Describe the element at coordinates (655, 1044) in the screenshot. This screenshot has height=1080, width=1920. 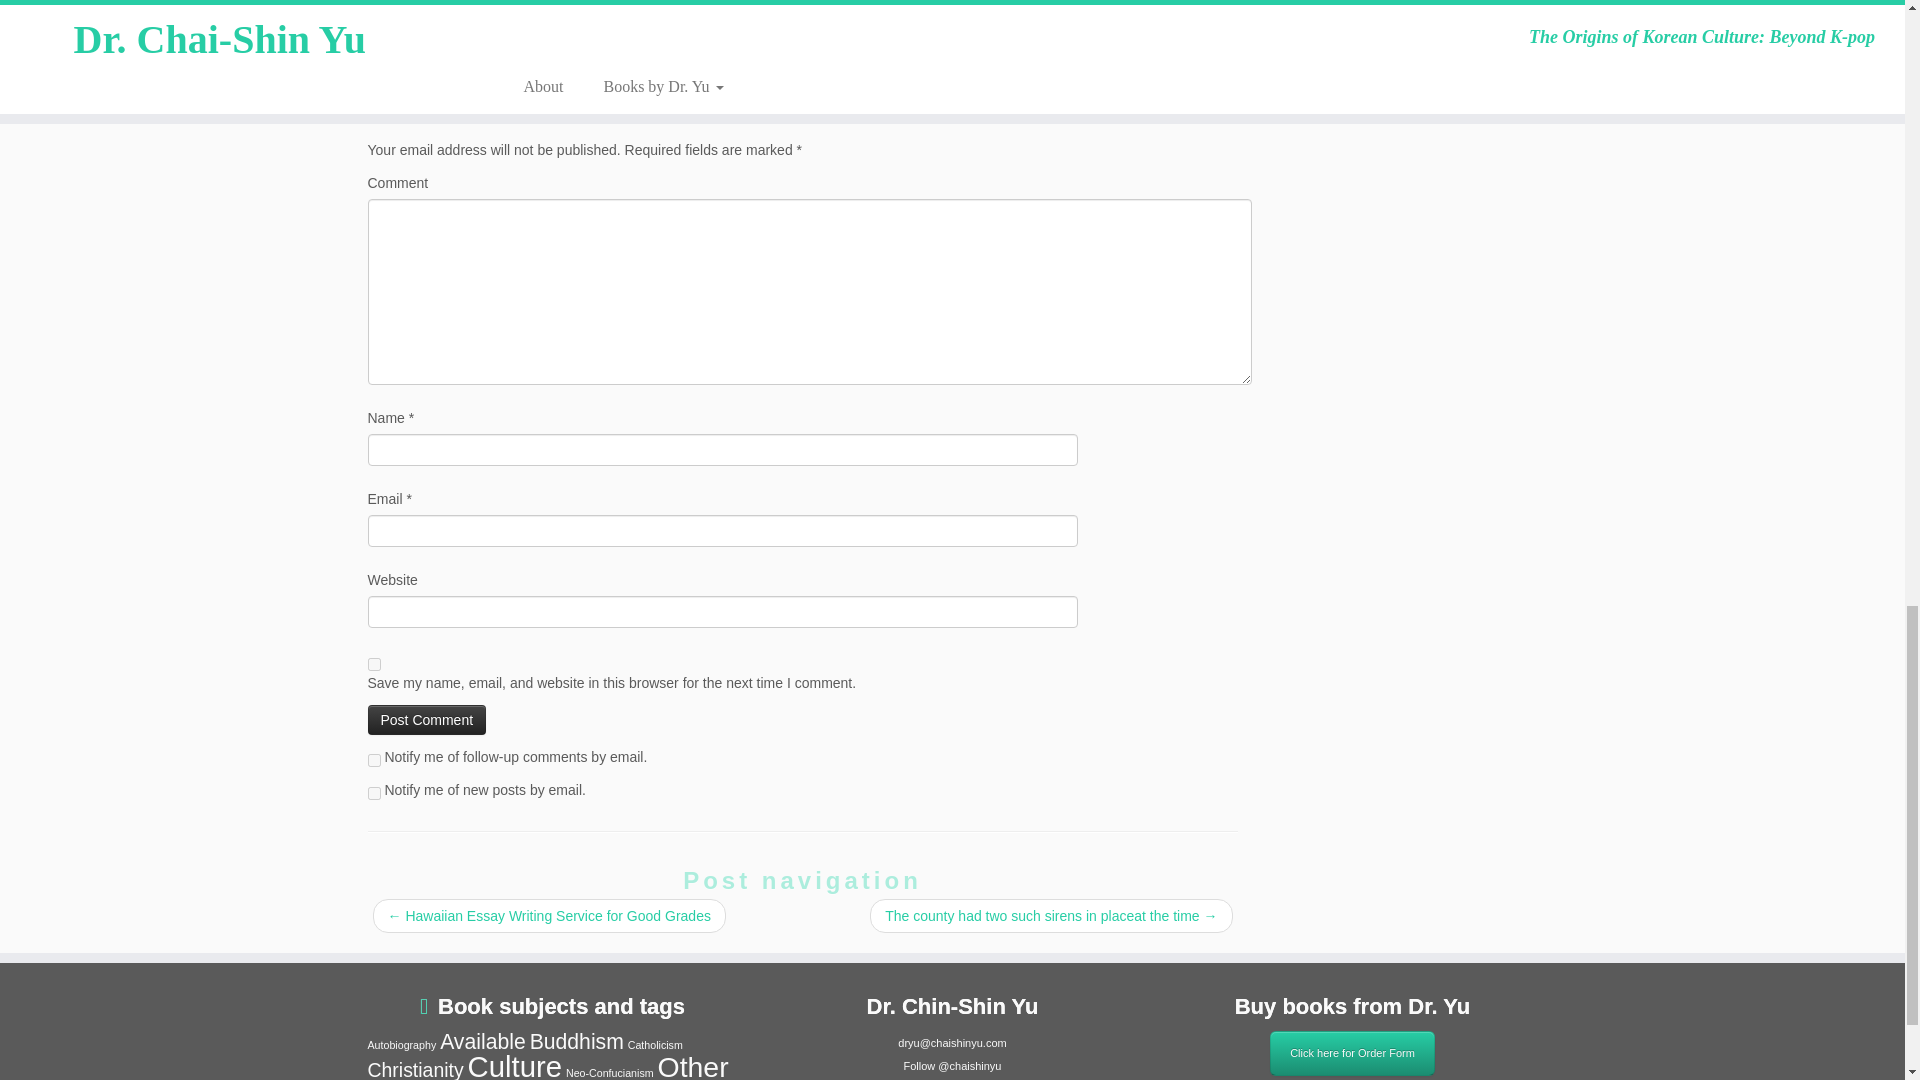
I see `Catholicism` at that location.